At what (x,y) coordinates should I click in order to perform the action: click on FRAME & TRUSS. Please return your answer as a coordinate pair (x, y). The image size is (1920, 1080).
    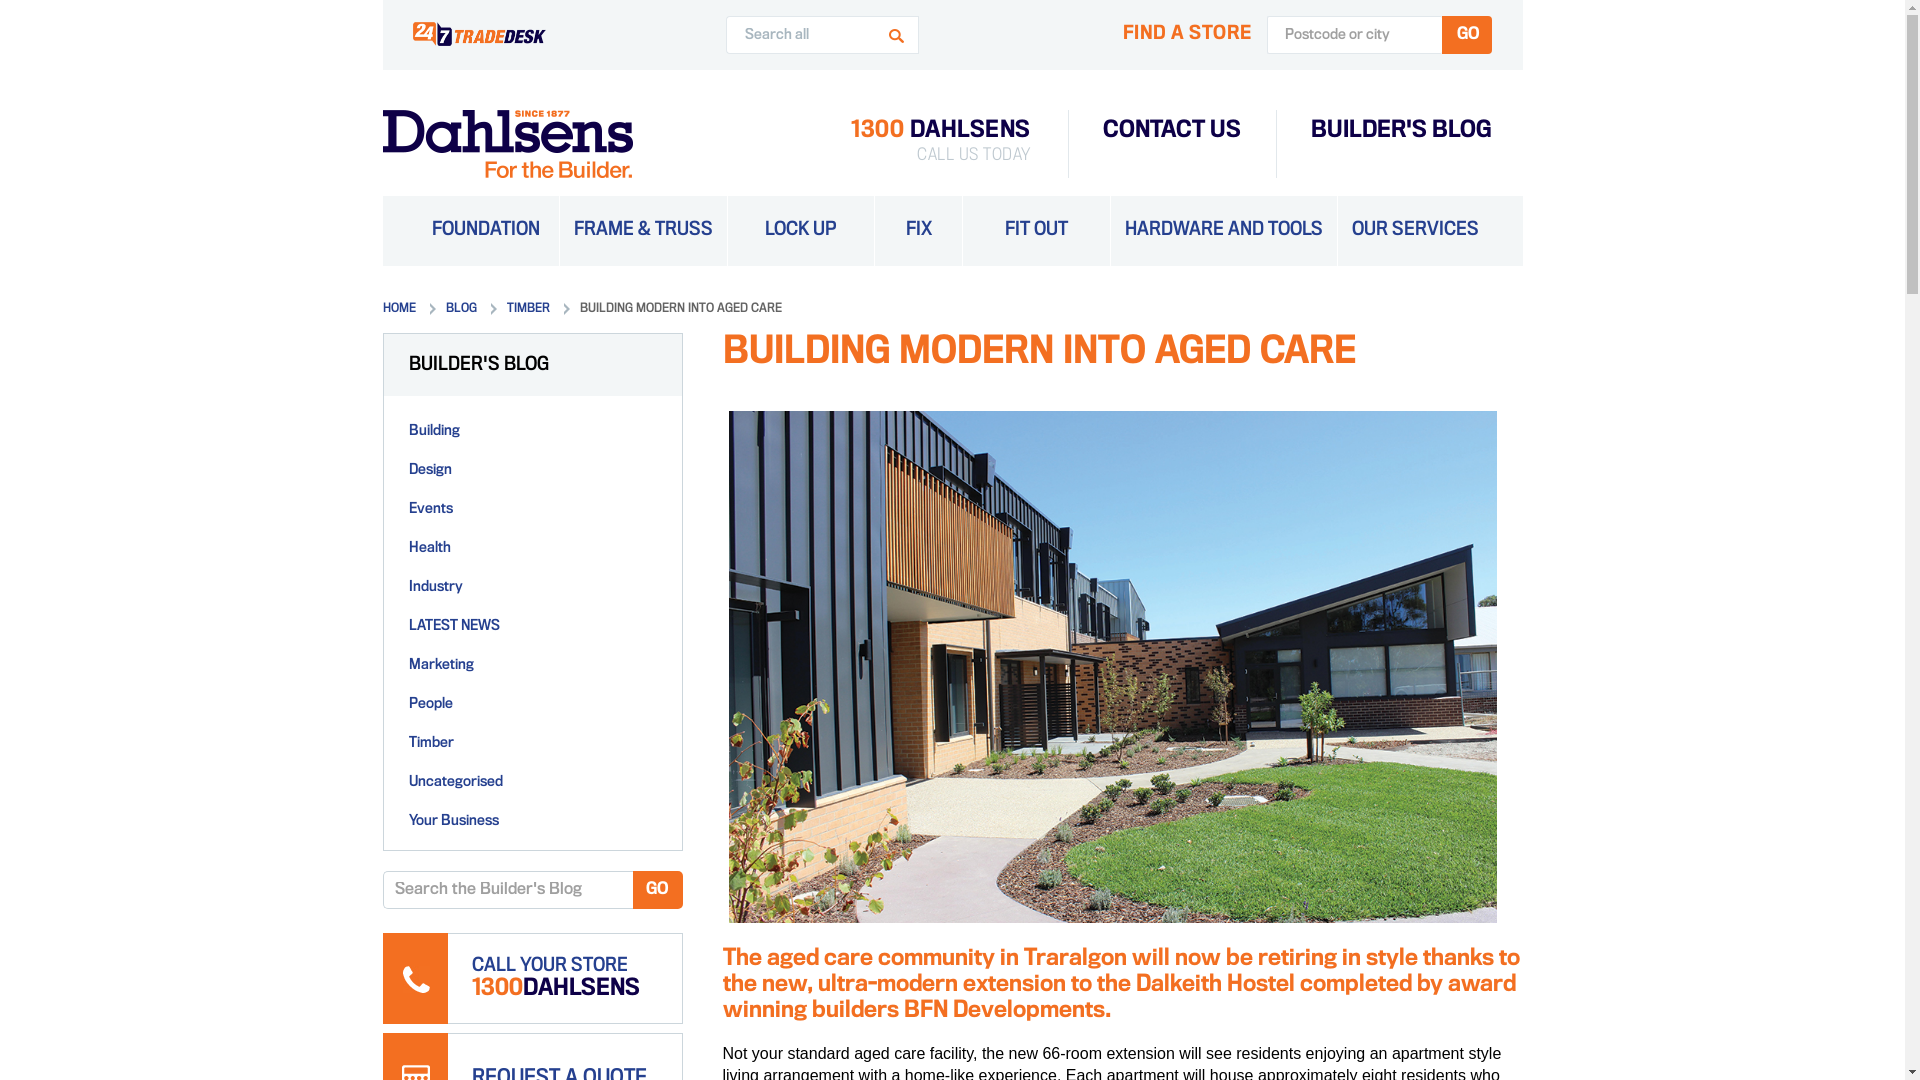
    Looking at the image, I should click on (644, 231).